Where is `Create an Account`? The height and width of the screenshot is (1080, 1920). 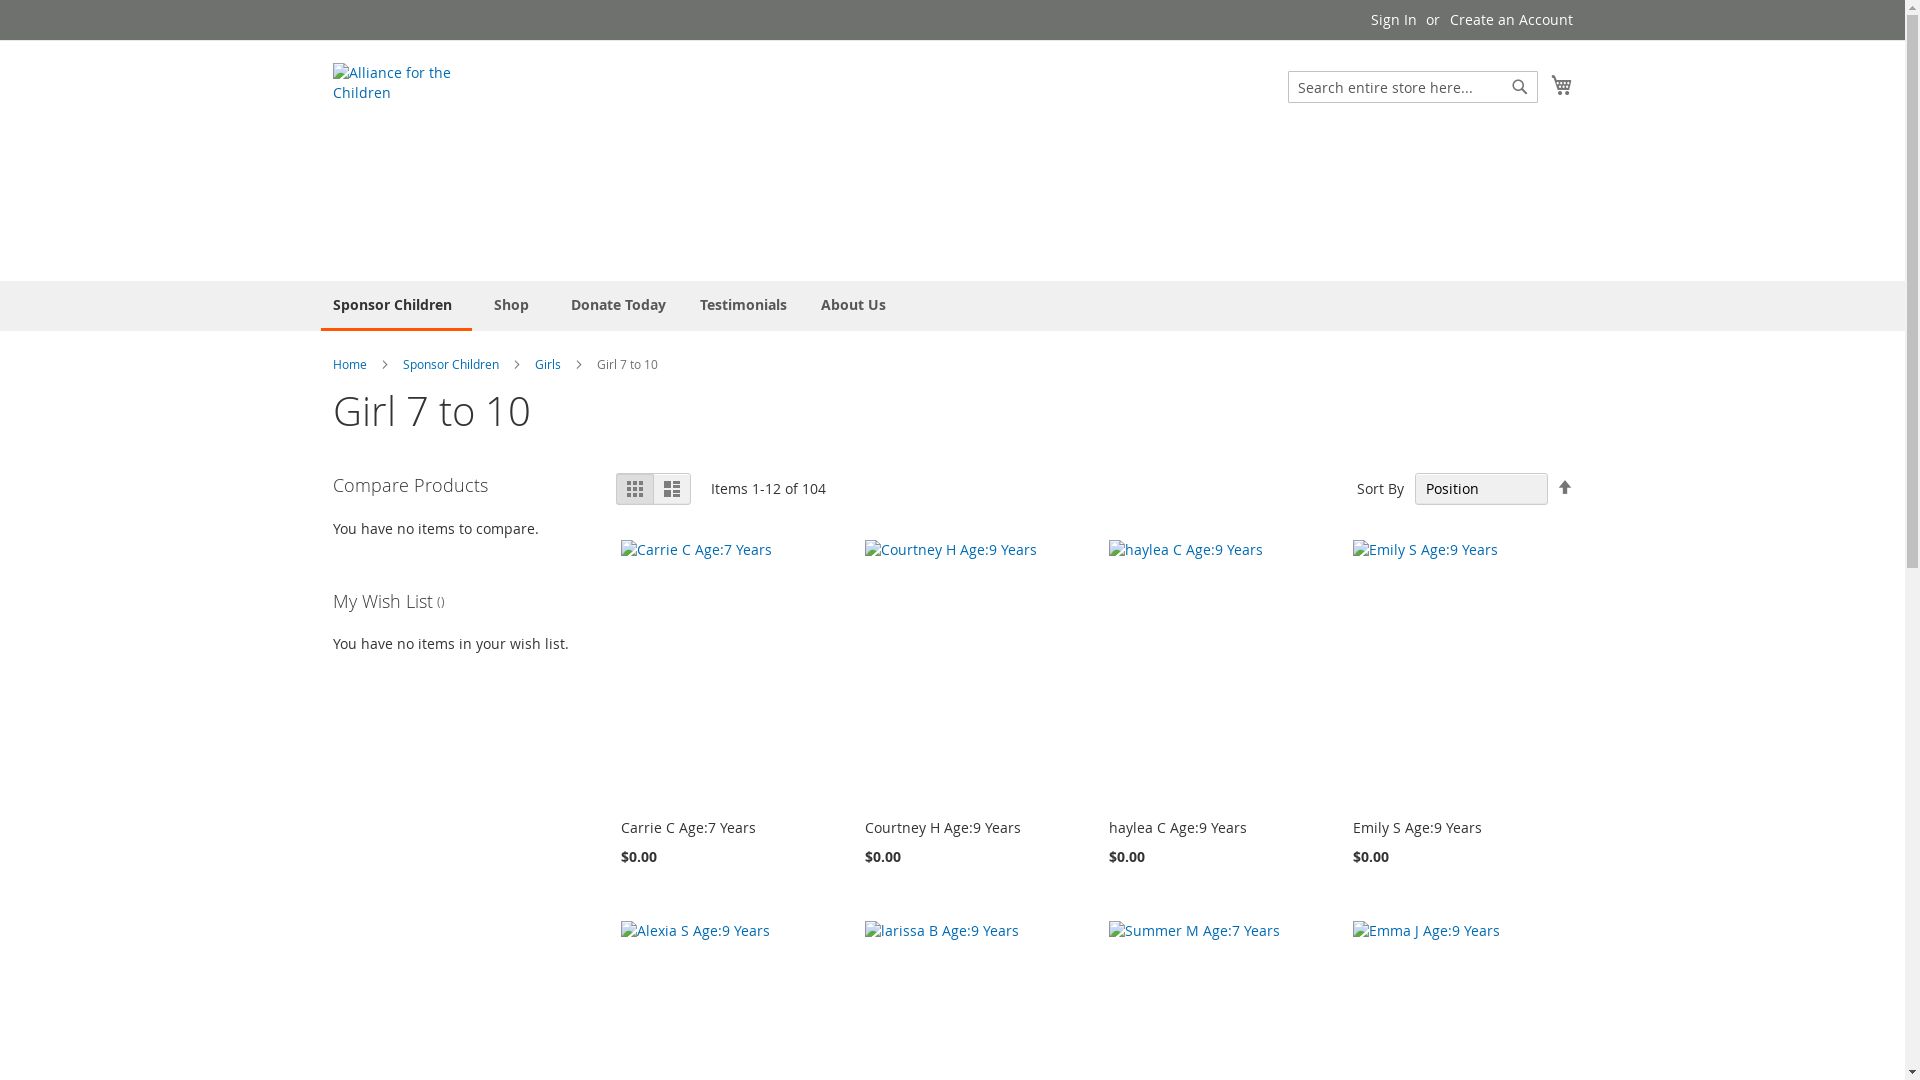
Create an Account is located at coordinates (1512, 20).